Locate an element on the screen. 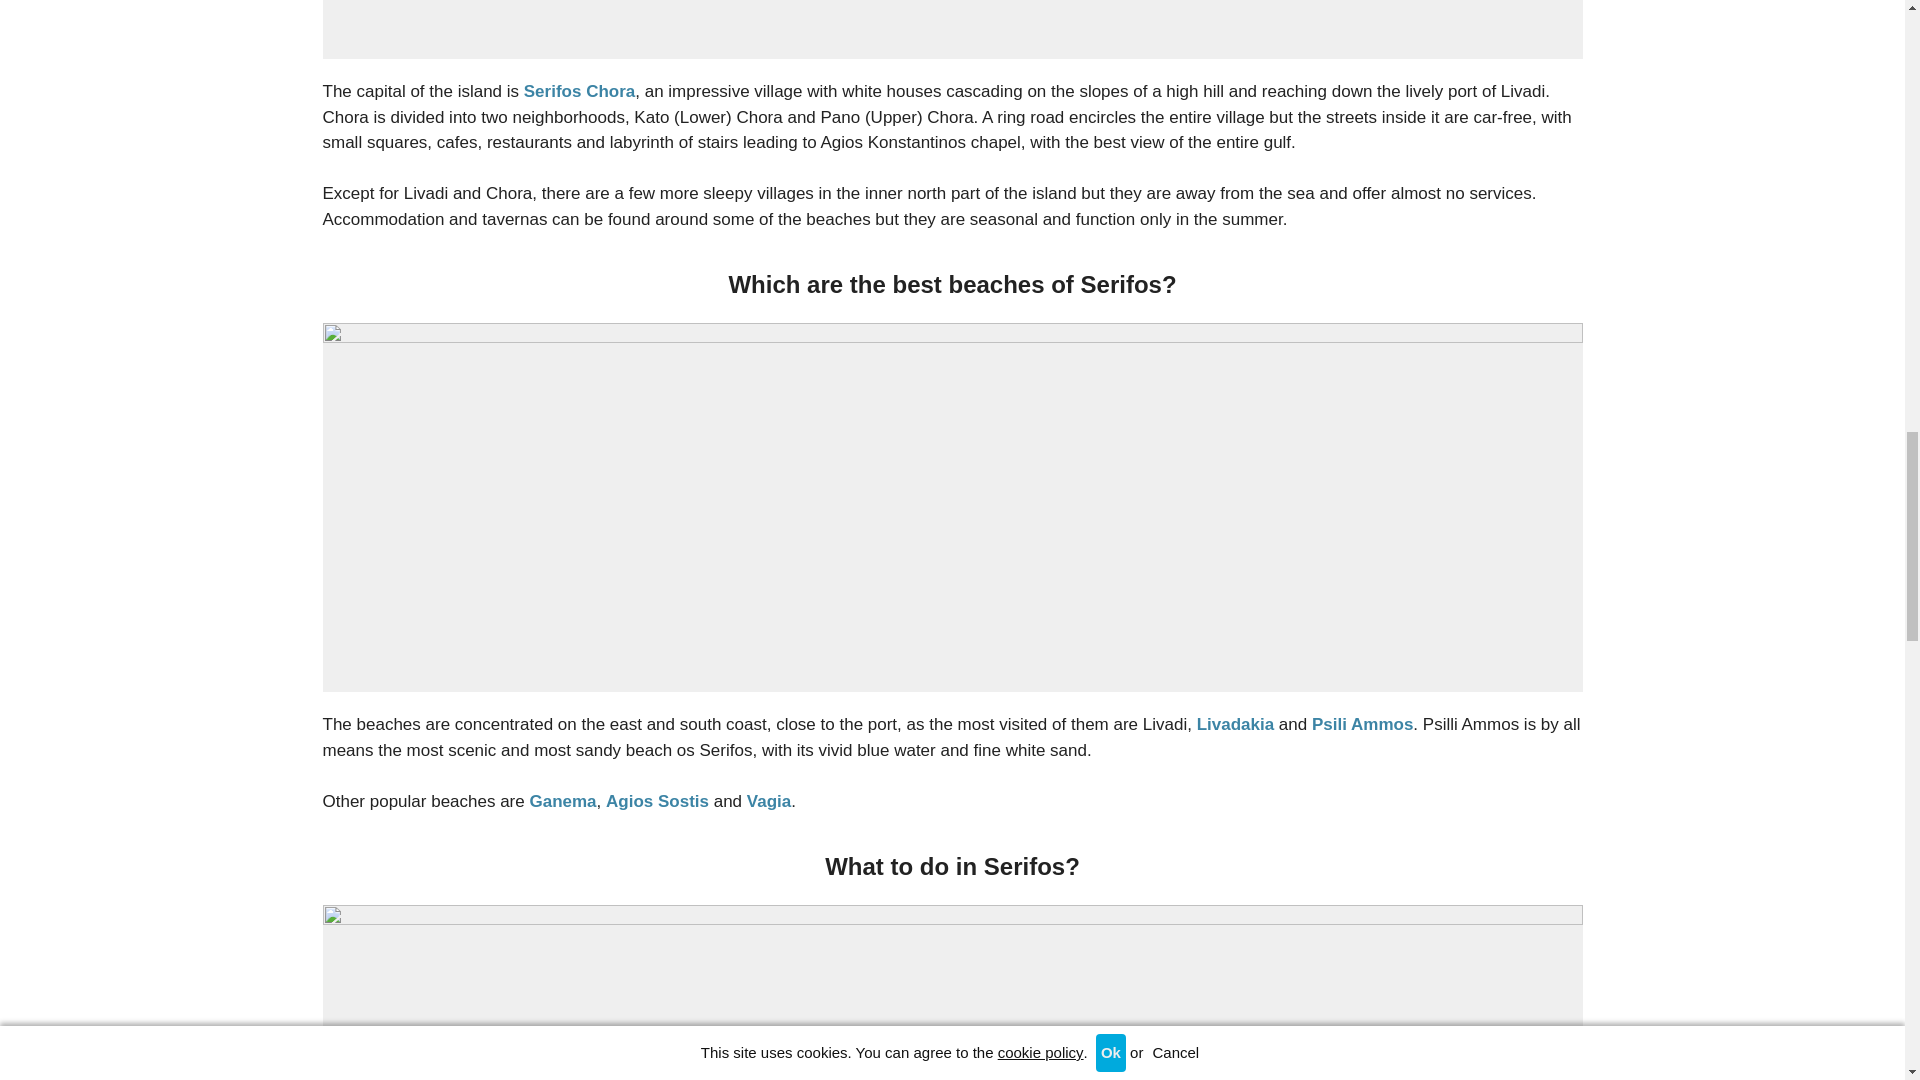 This screenshot has width=1920, height=1080. Psili Ammos is located at coordinates (1362, 724).